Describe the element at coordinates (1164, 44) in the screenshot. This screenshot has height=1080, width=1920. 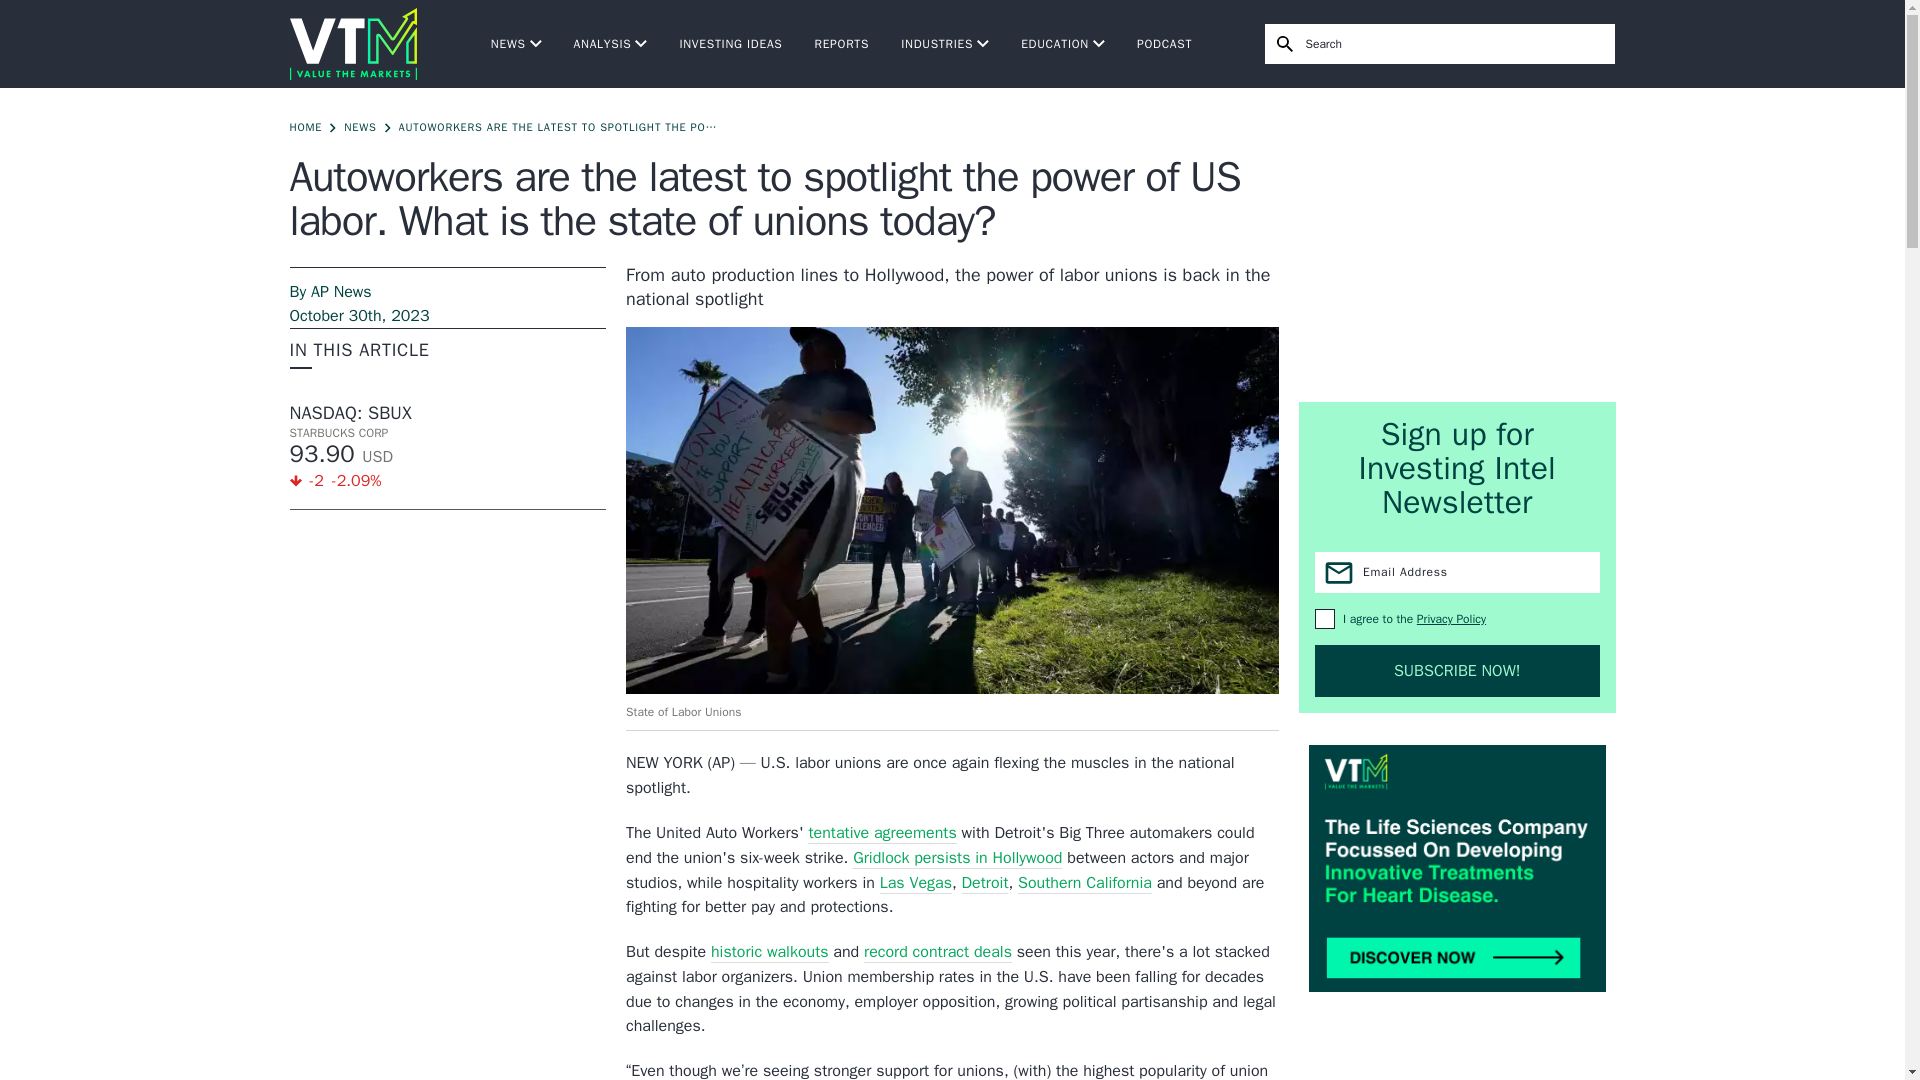
I see `PODCAST` at that location.